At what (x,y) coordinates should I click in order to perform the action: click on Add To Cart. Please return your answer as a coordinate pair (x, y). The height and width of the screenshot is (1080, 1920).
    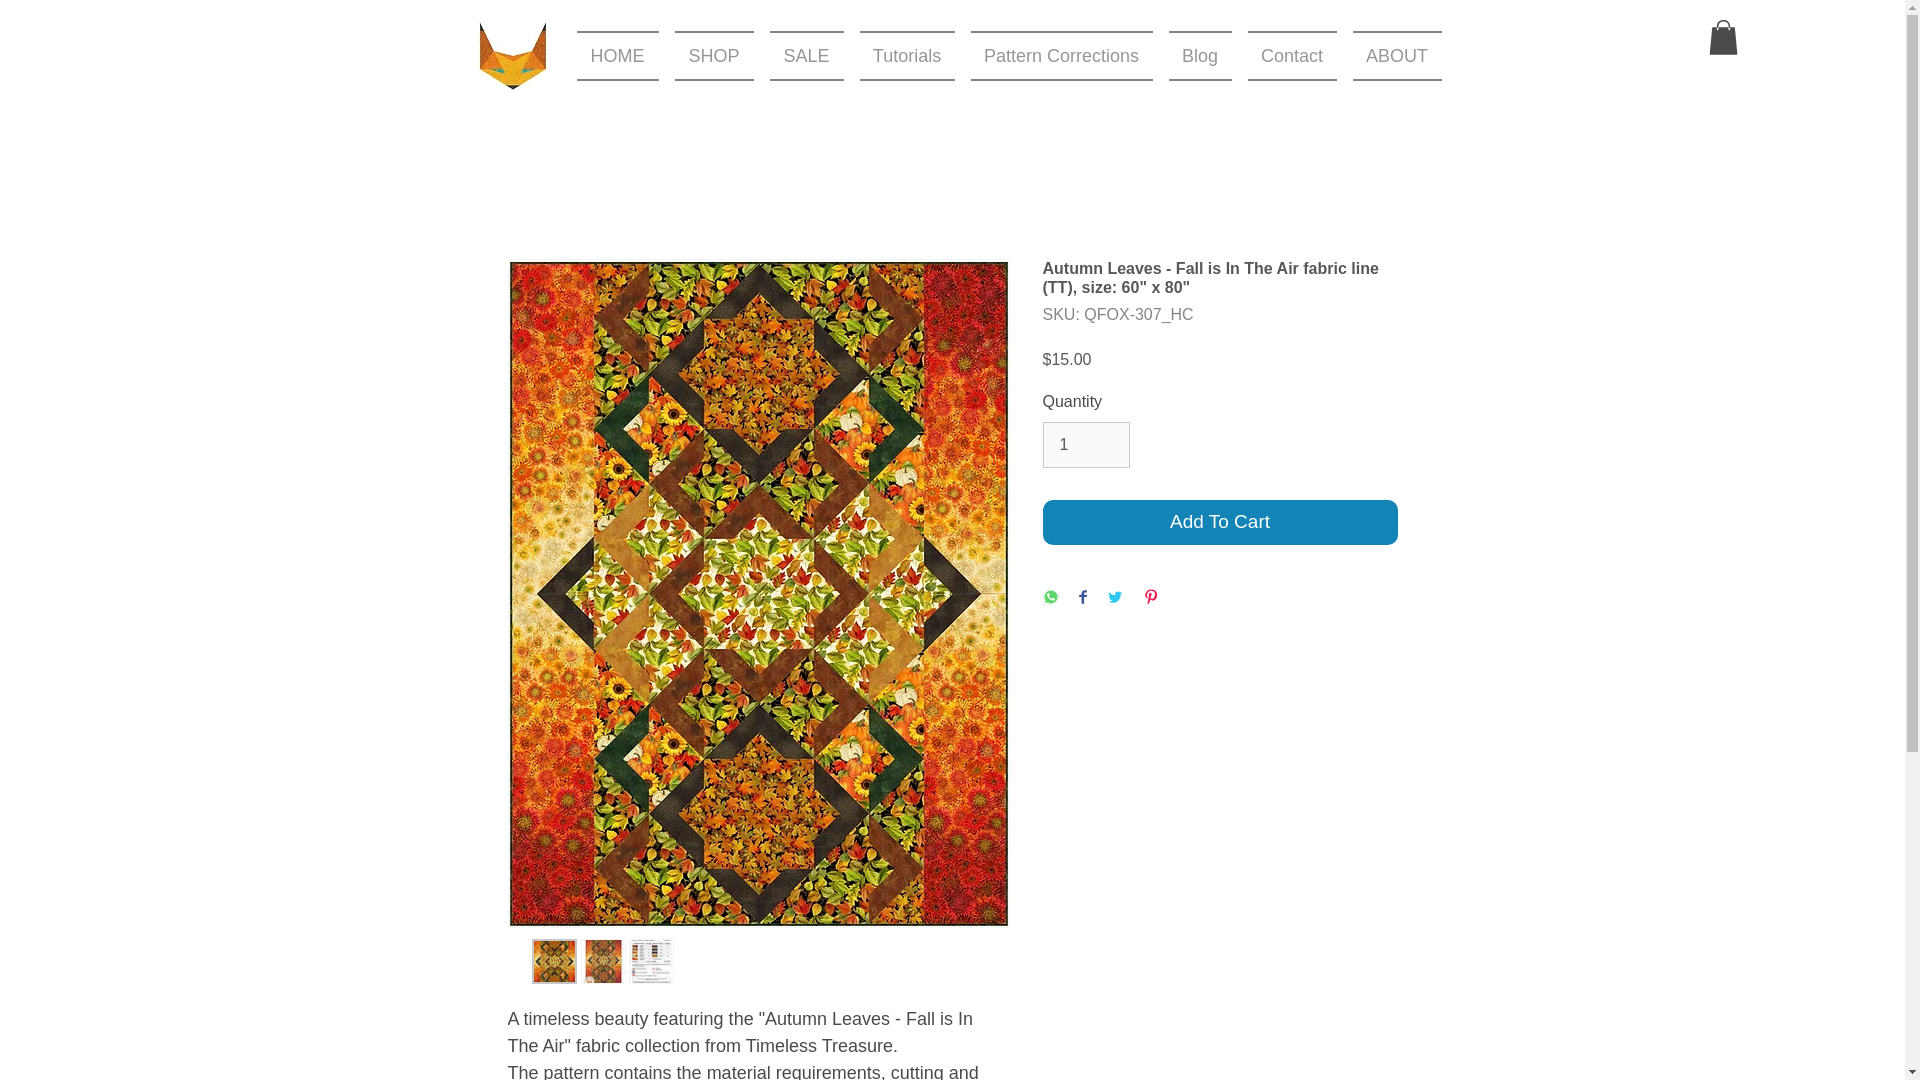
    Looking at the image, I should click on (1220, 522).